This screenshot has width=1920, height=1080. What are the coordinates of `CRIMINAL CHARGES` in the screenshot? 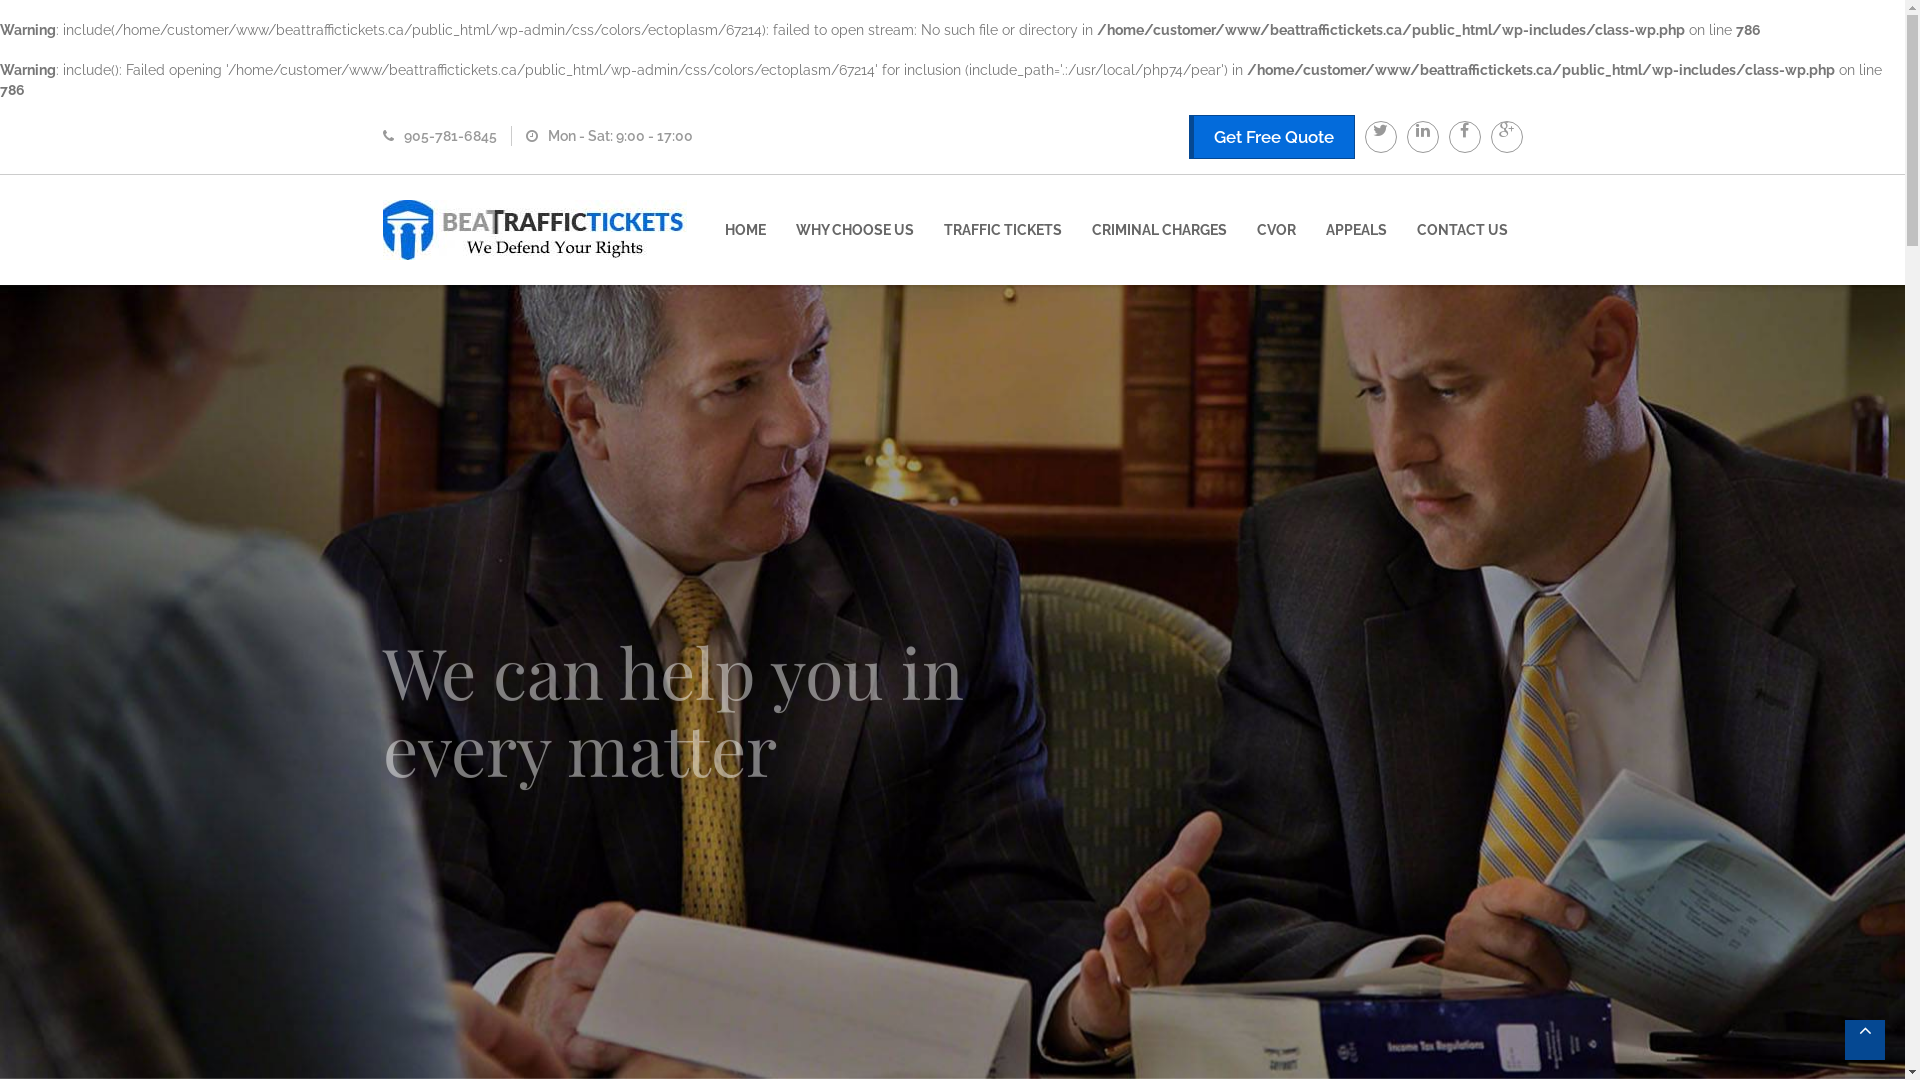 It's located at (1158, 230).